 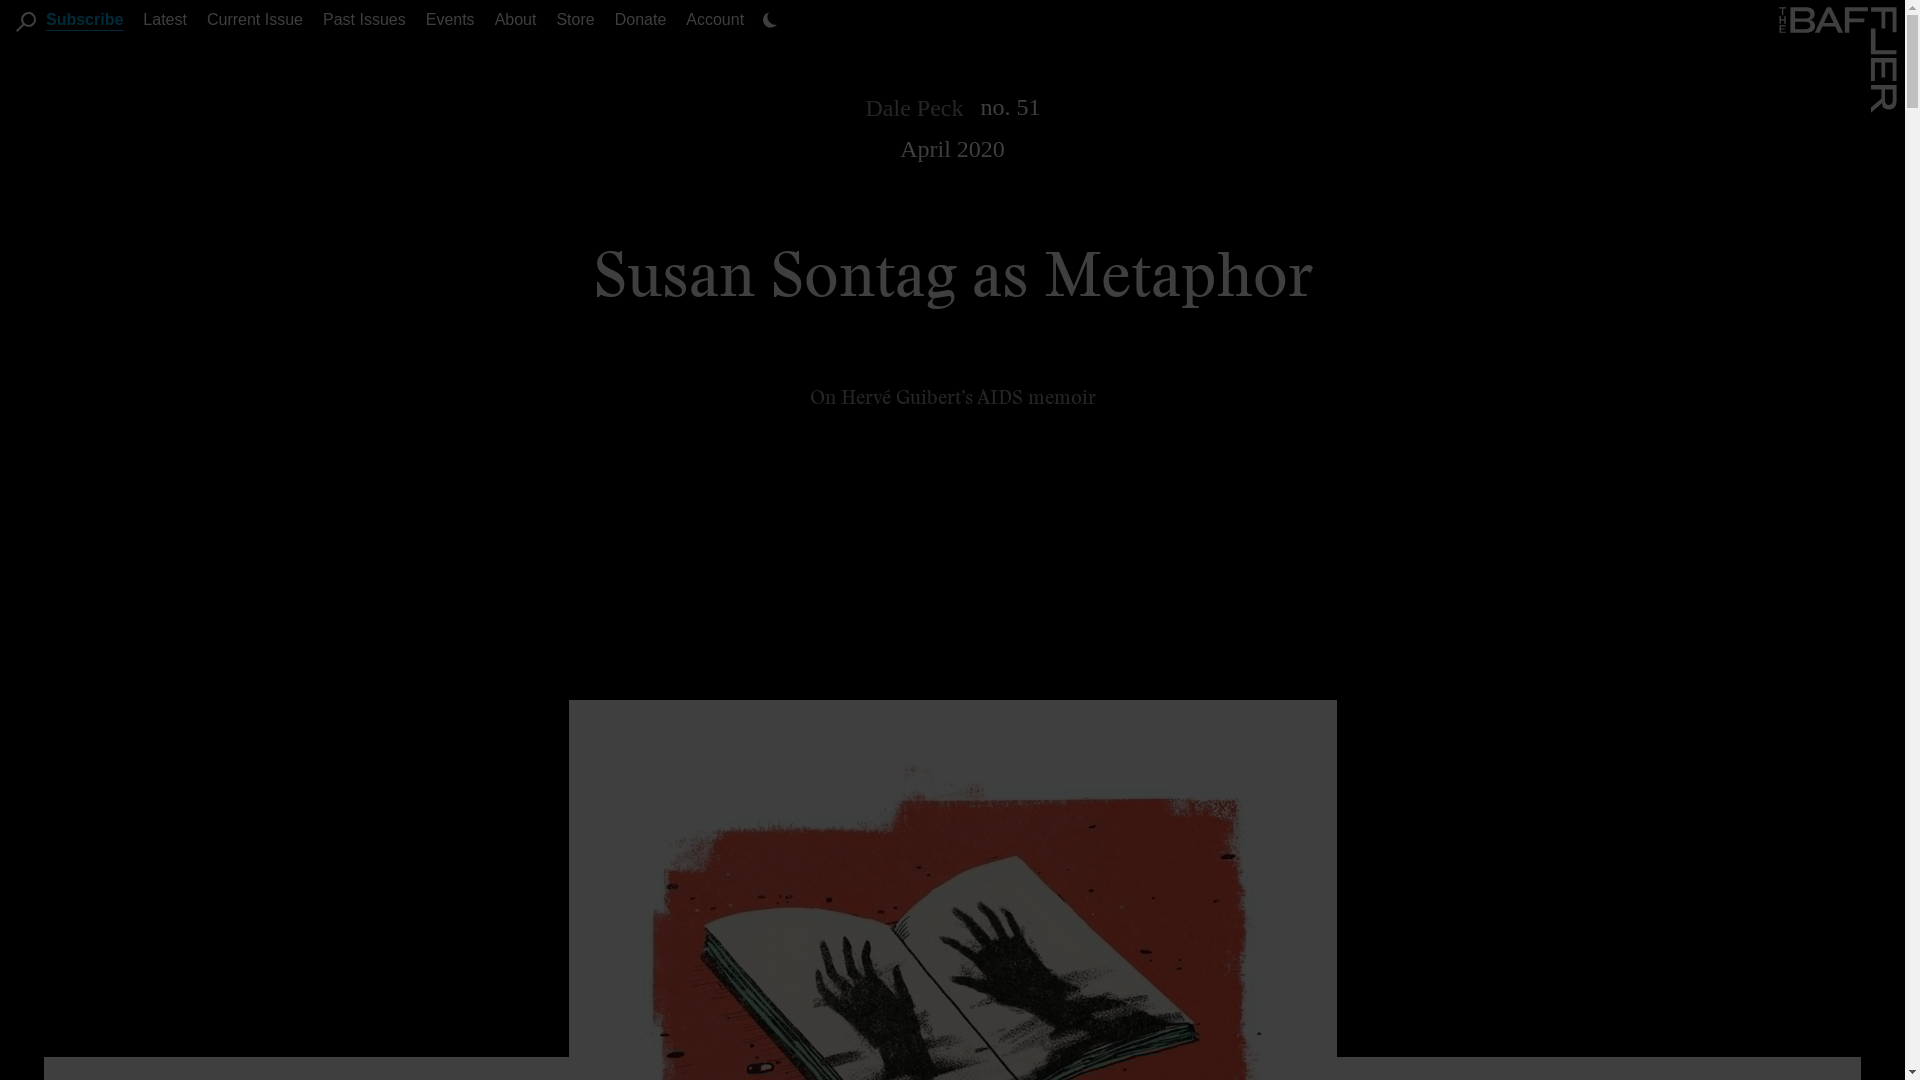 What do you see at coordinates (255, 19) in the screenshot?
I see `Current Issue` at bounding box center [255, 19].